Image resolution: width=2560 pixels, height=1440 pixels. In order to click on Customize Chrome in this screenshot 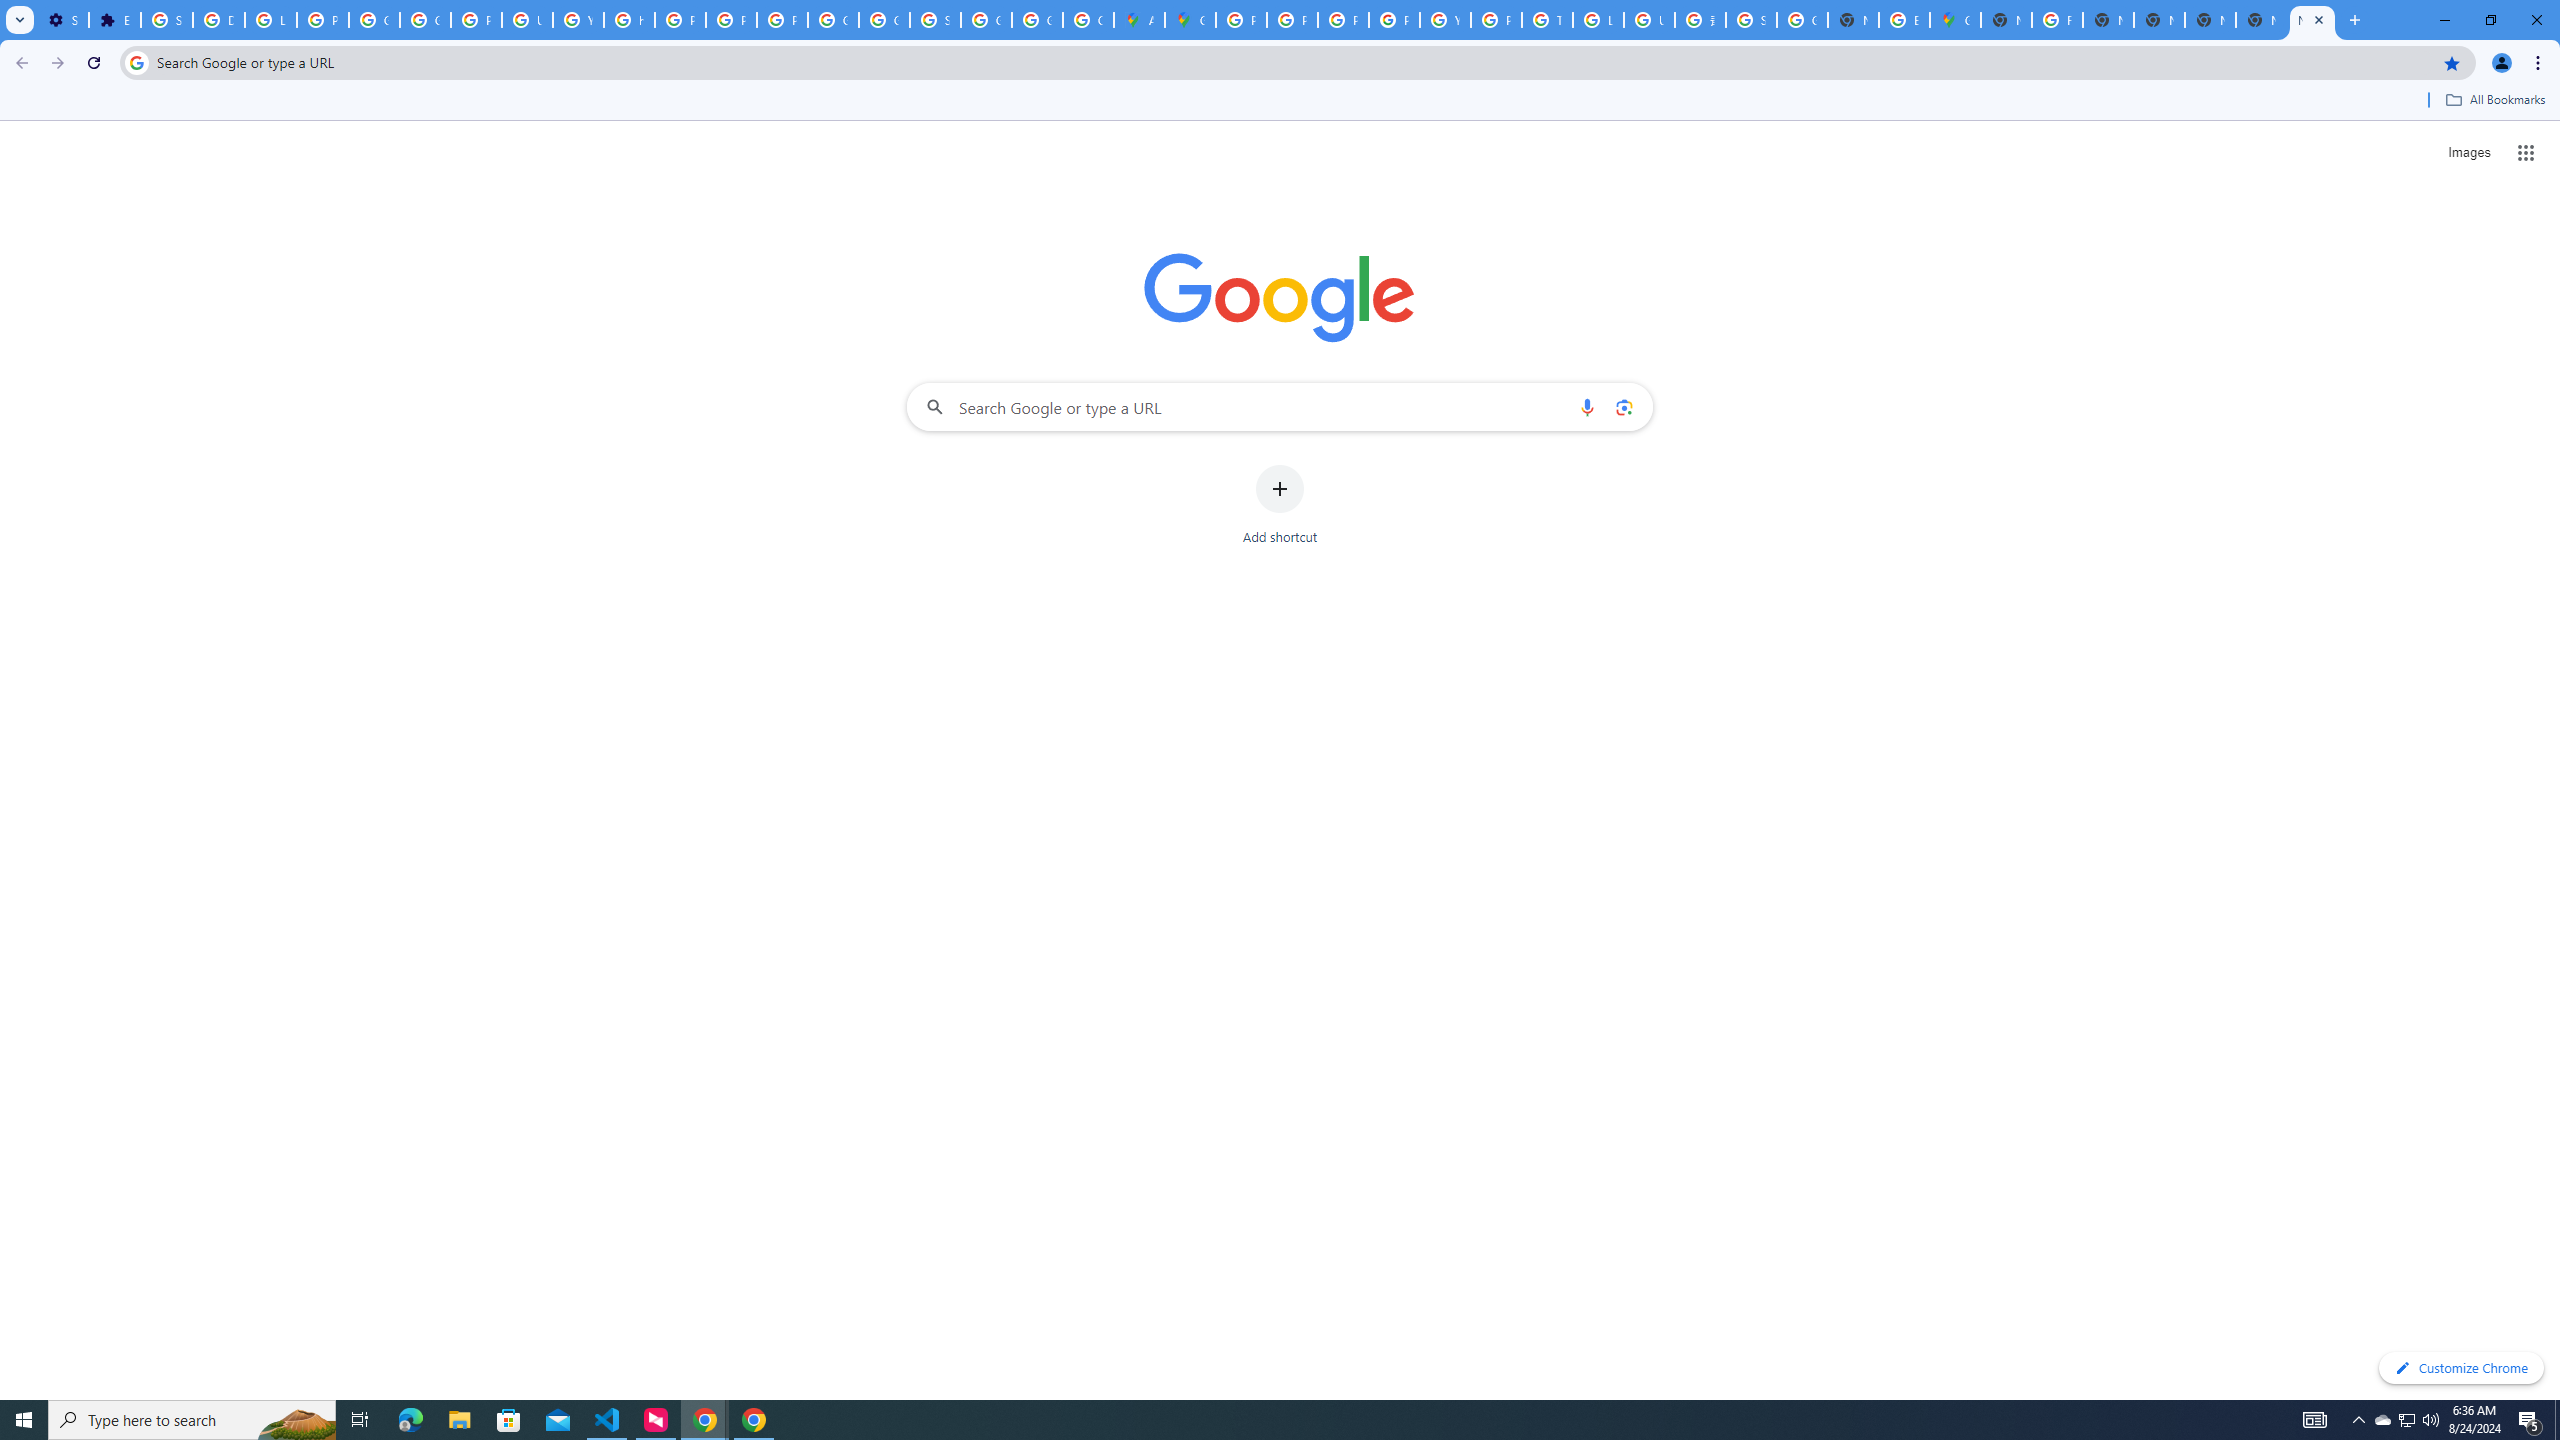, I will do `click(2461, 1368)`.